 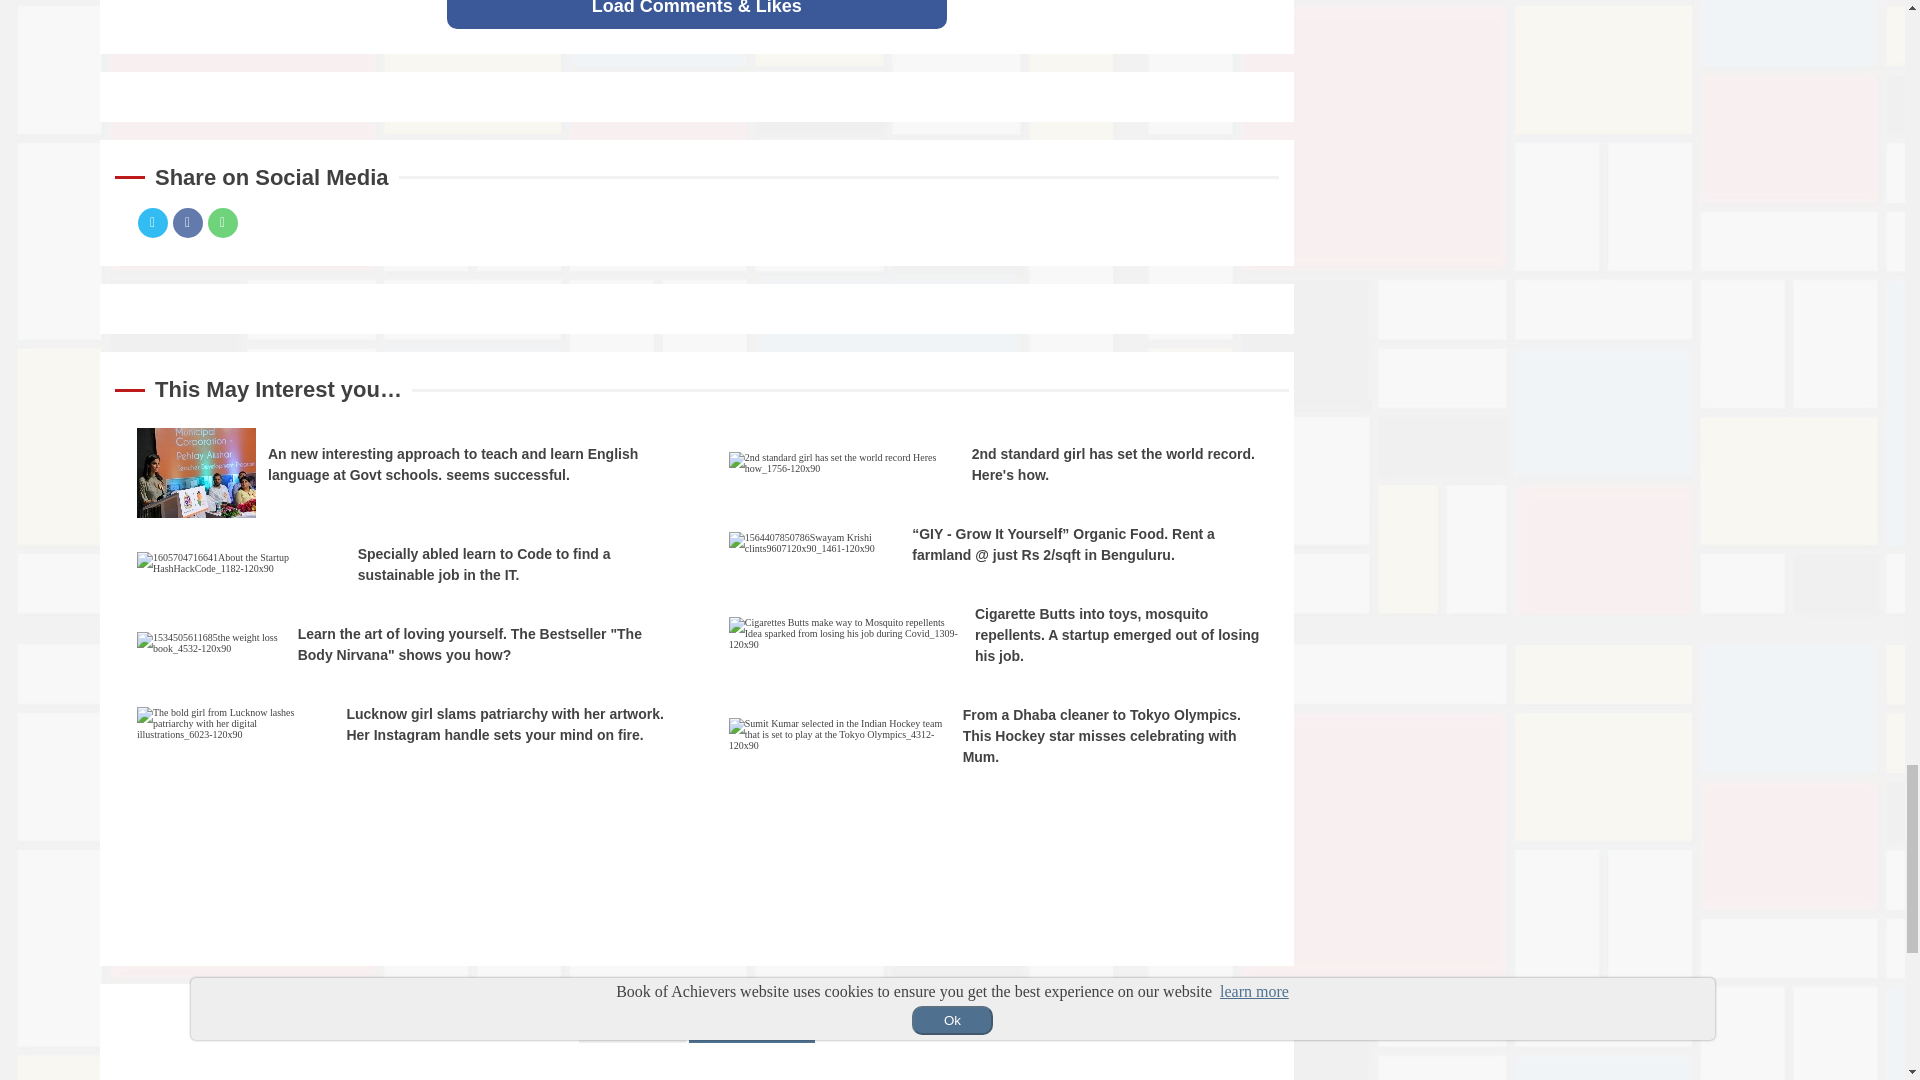 What do you see at coordinates (153, 222) in the screenshot?
I see `Share on Twitter` at bounding box center [153, 222].